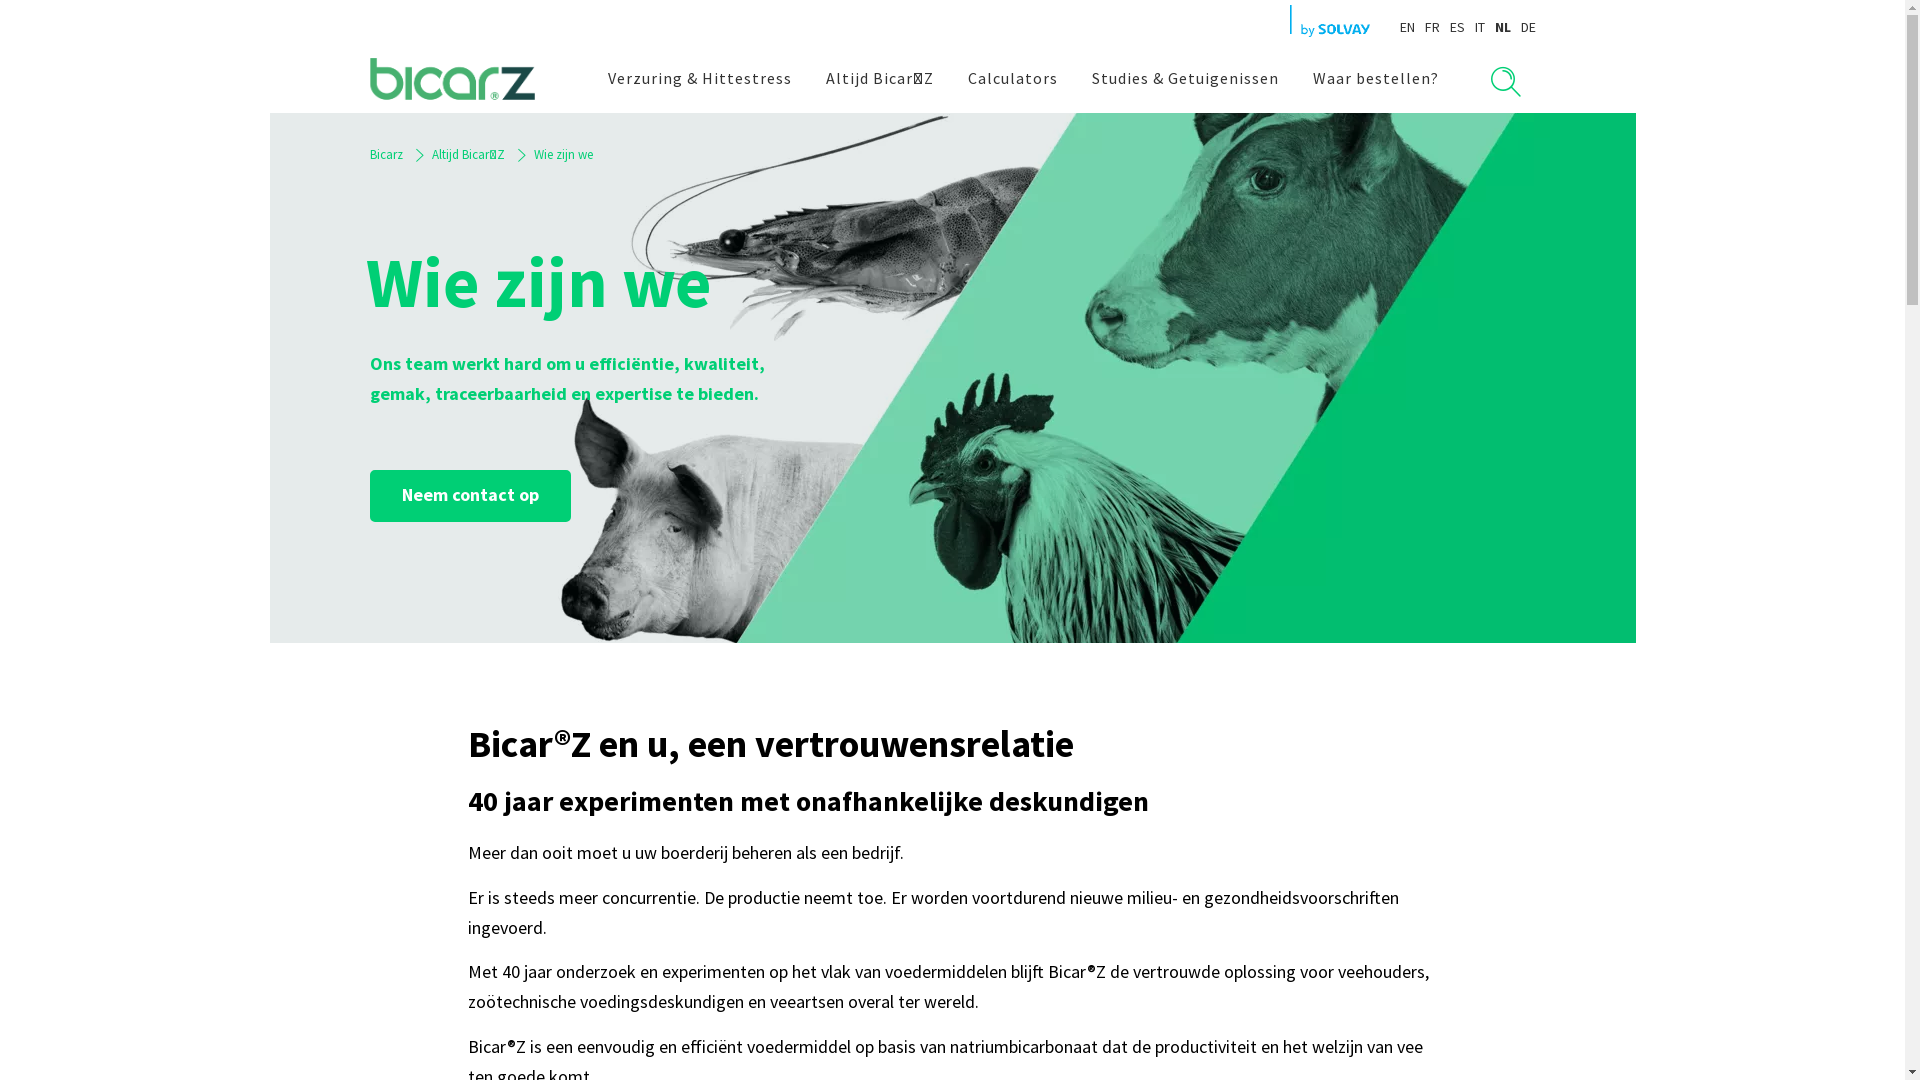 The width and height of the screenshot is (1920, 1080). Describe the element at coordinates (699, 79) in the screenshot. I see `Verzuring & Hittestress` at that location.